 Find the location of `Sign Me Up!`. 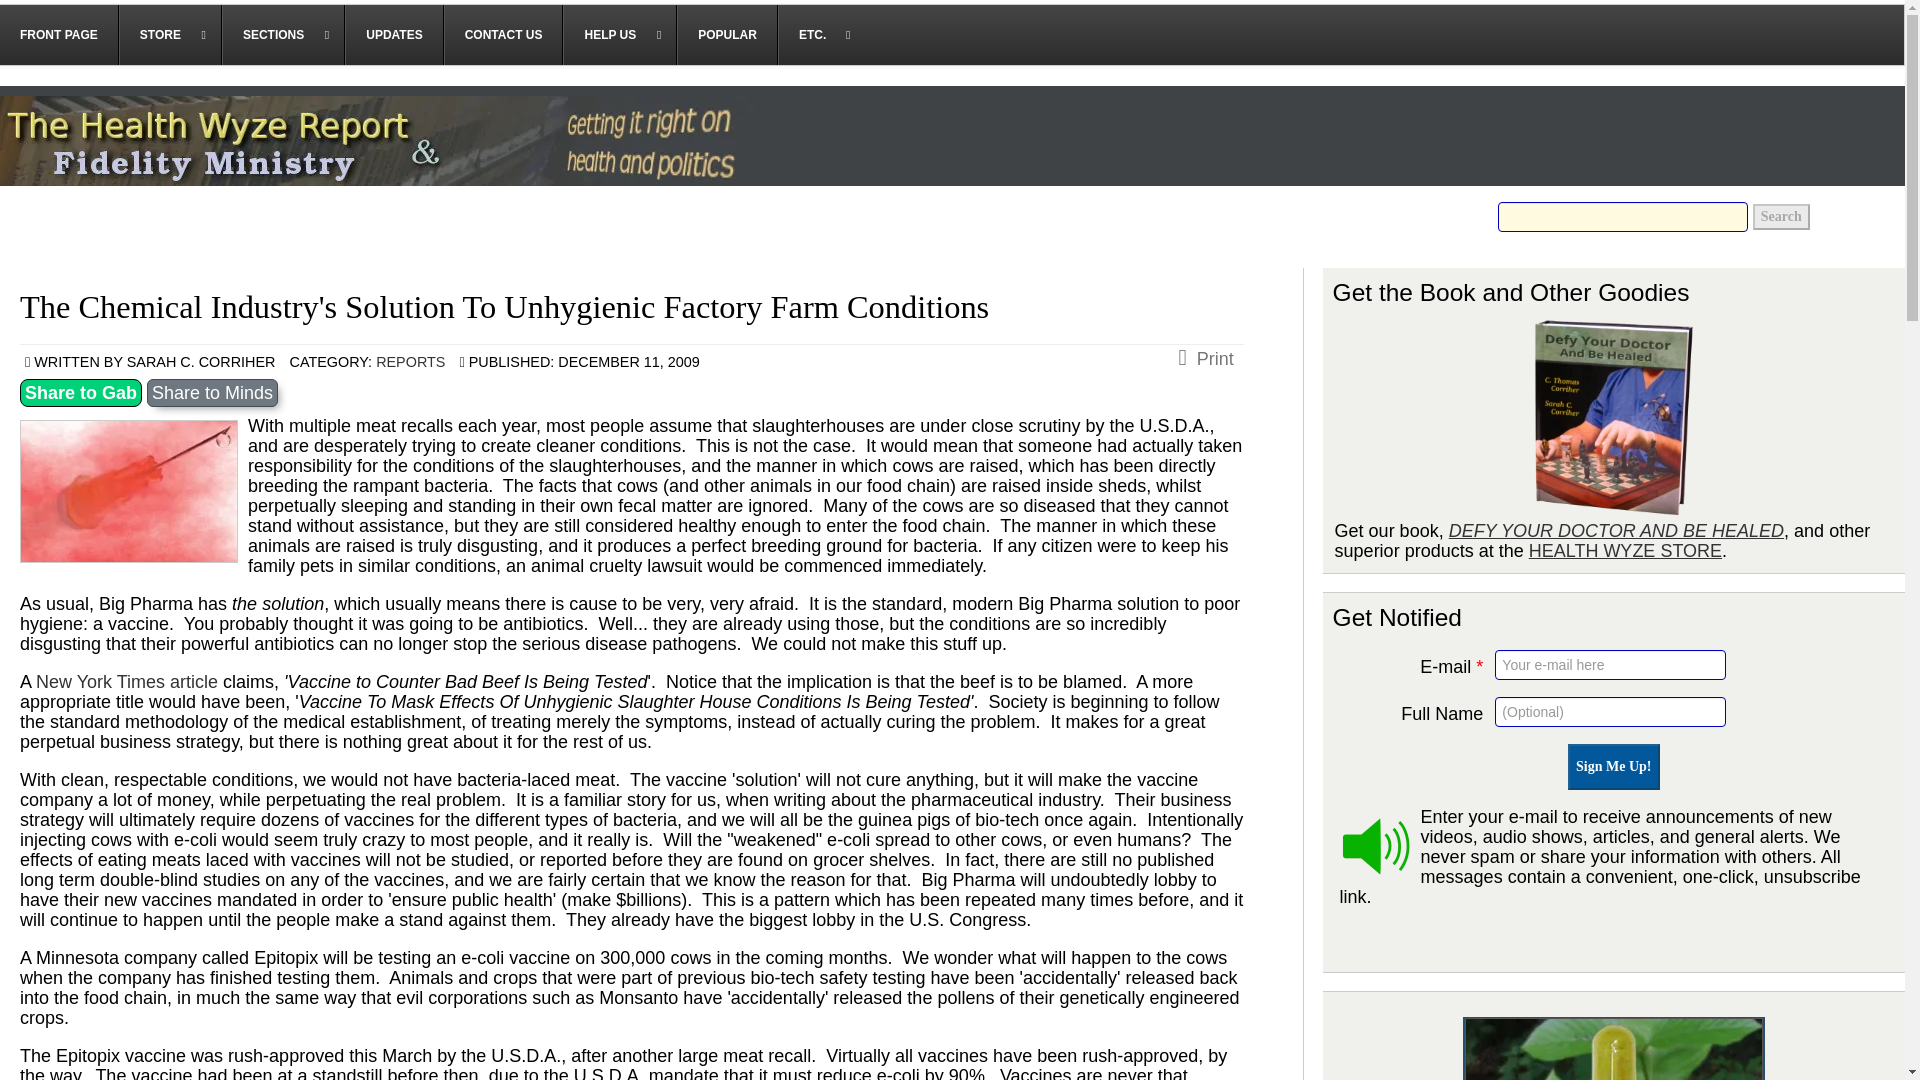

Sign Me Up! is located at coordinates (1613, 766).